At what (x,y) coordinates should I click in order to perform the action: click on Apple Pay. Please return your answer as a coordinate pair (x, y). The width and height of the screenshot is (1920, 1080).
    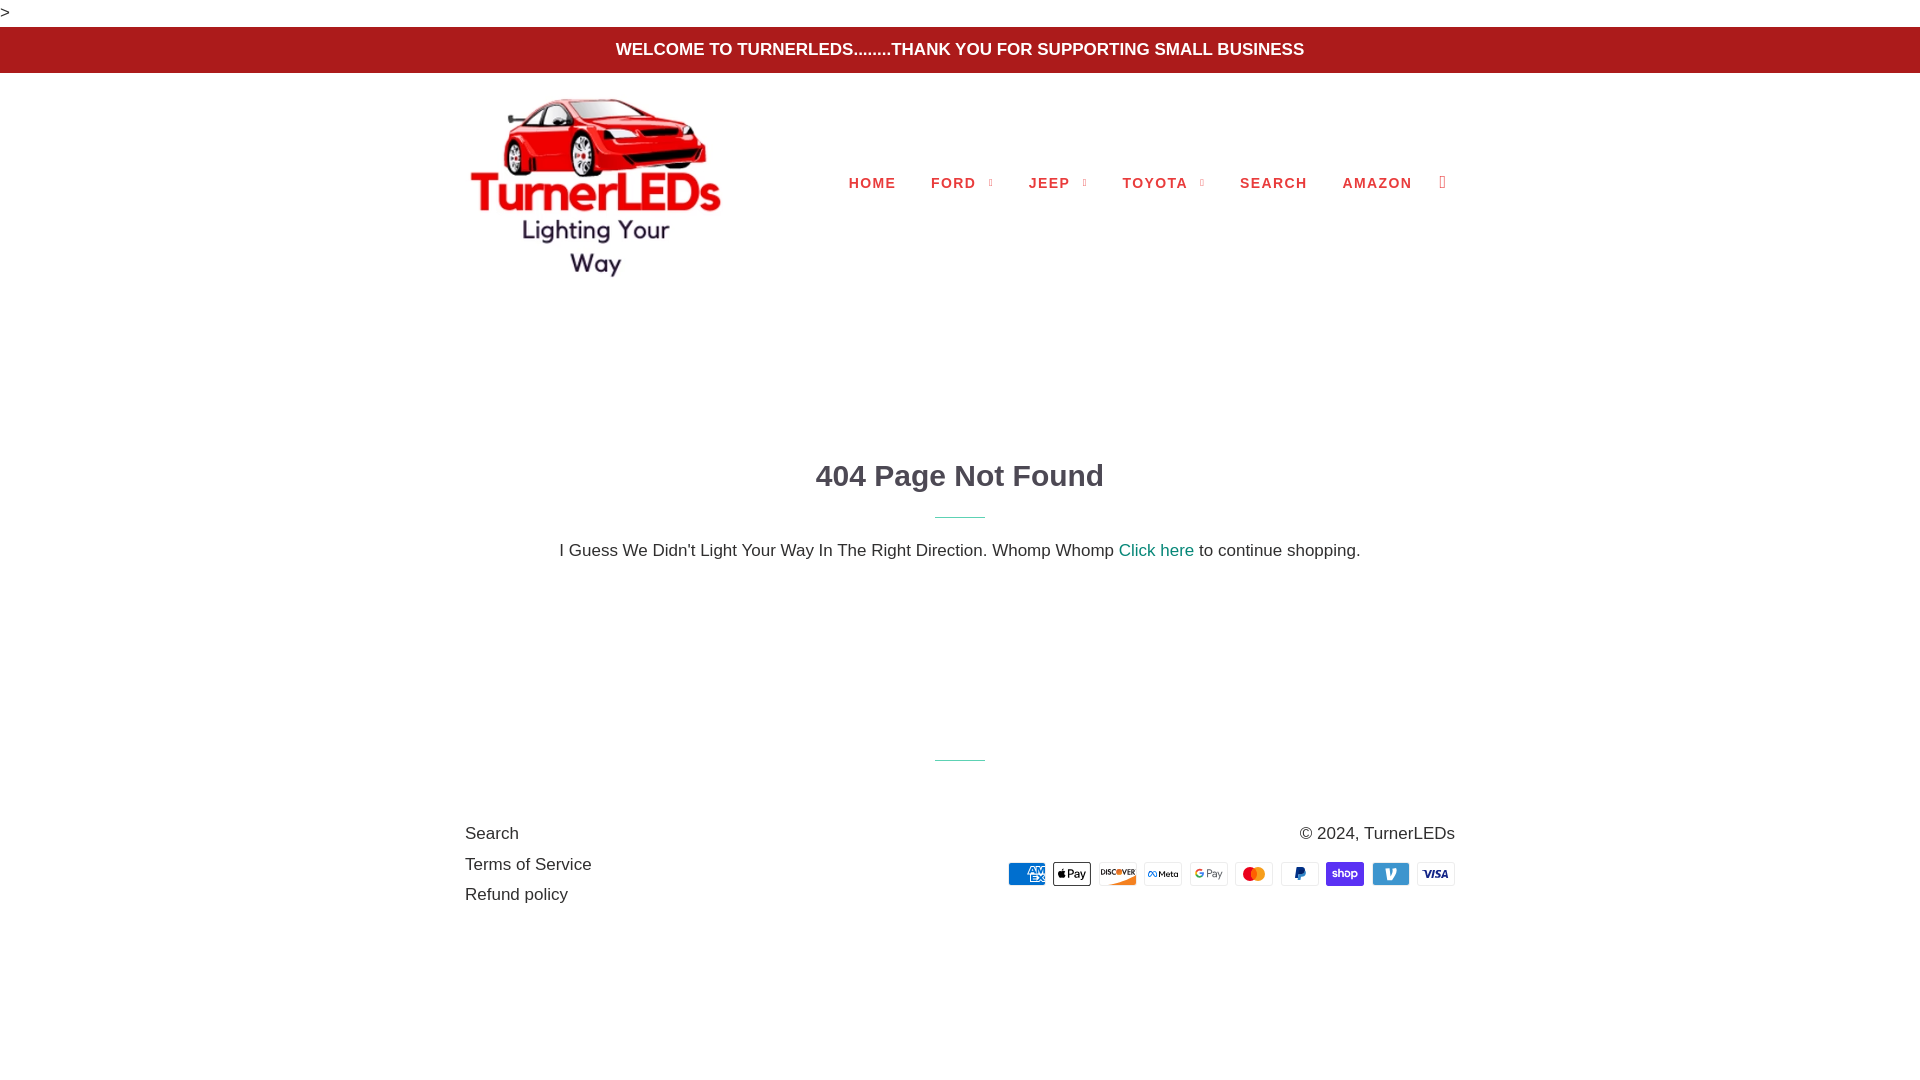
    Looking at the image, I should click on (1071, 873).